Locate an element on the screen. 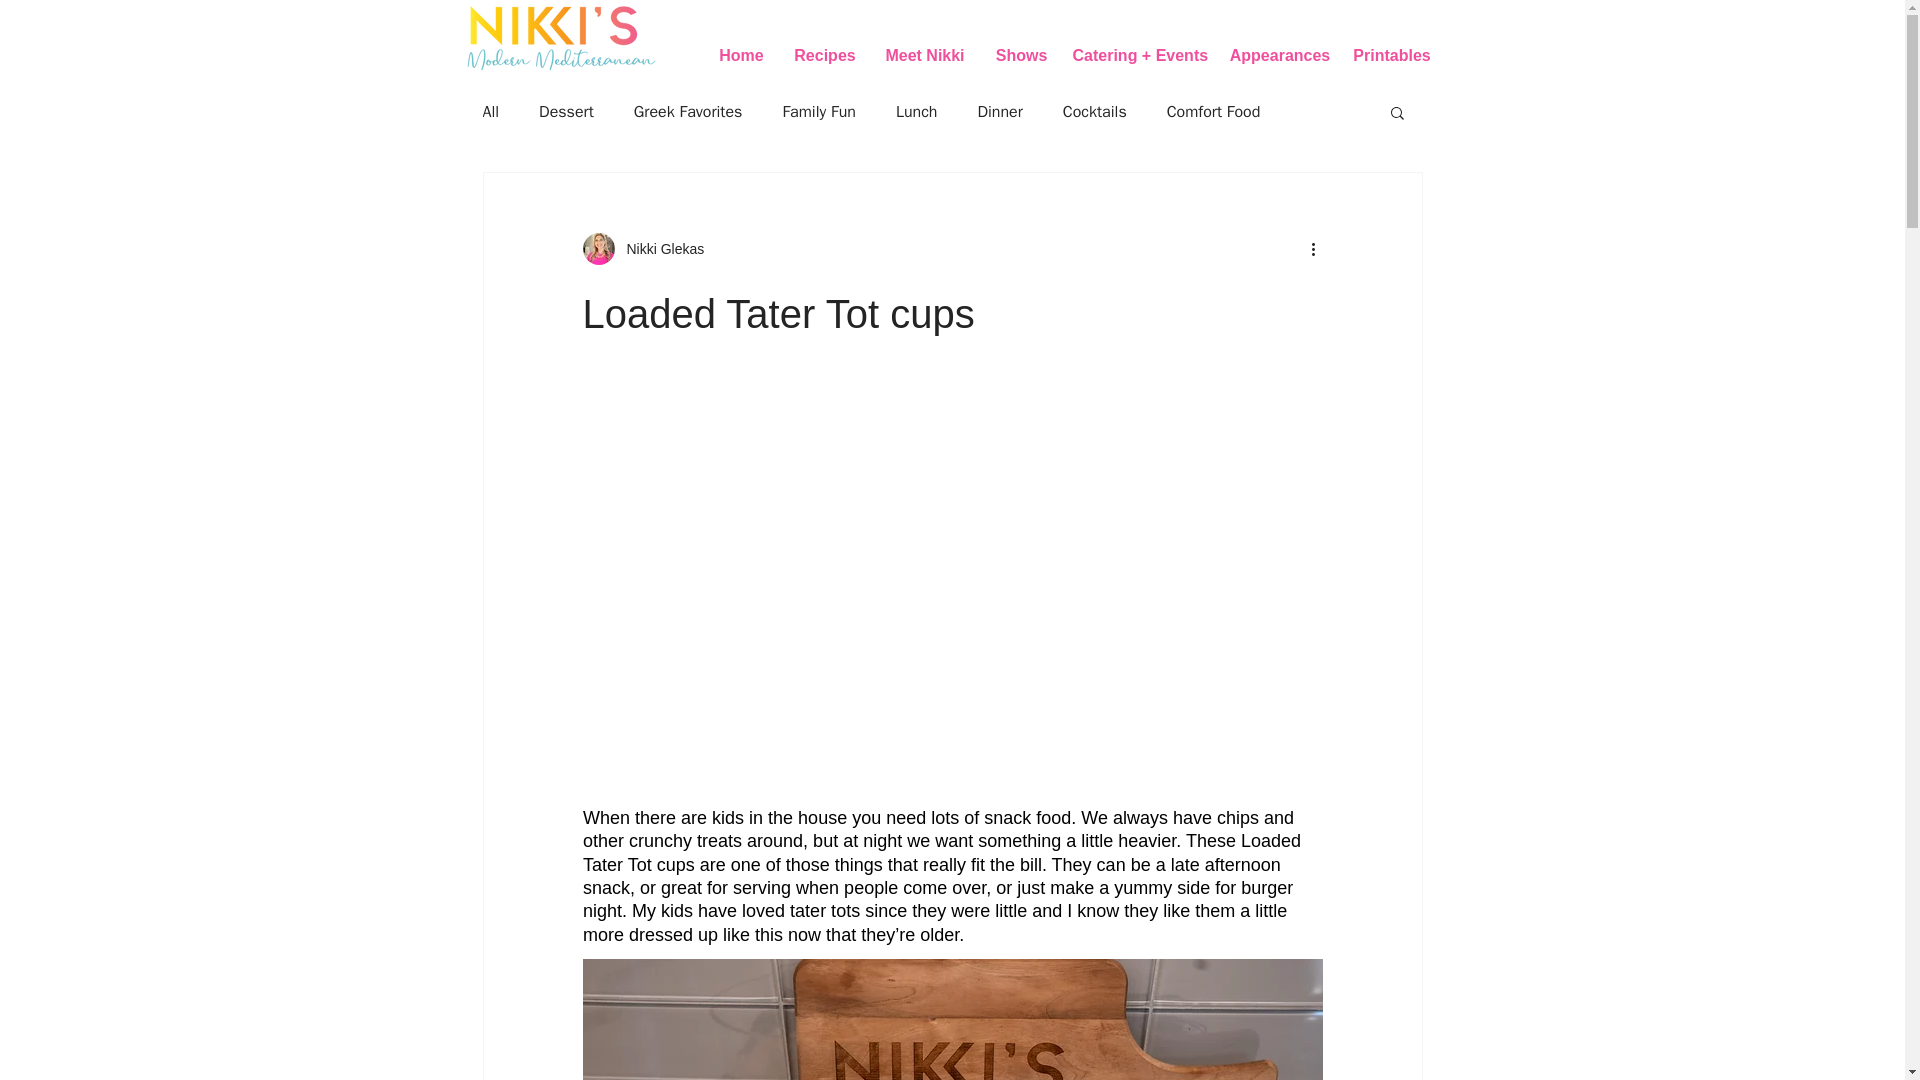 This screenshot has height=1080, width=1920. Nikki Glekas is located at coordinates (659, 248).